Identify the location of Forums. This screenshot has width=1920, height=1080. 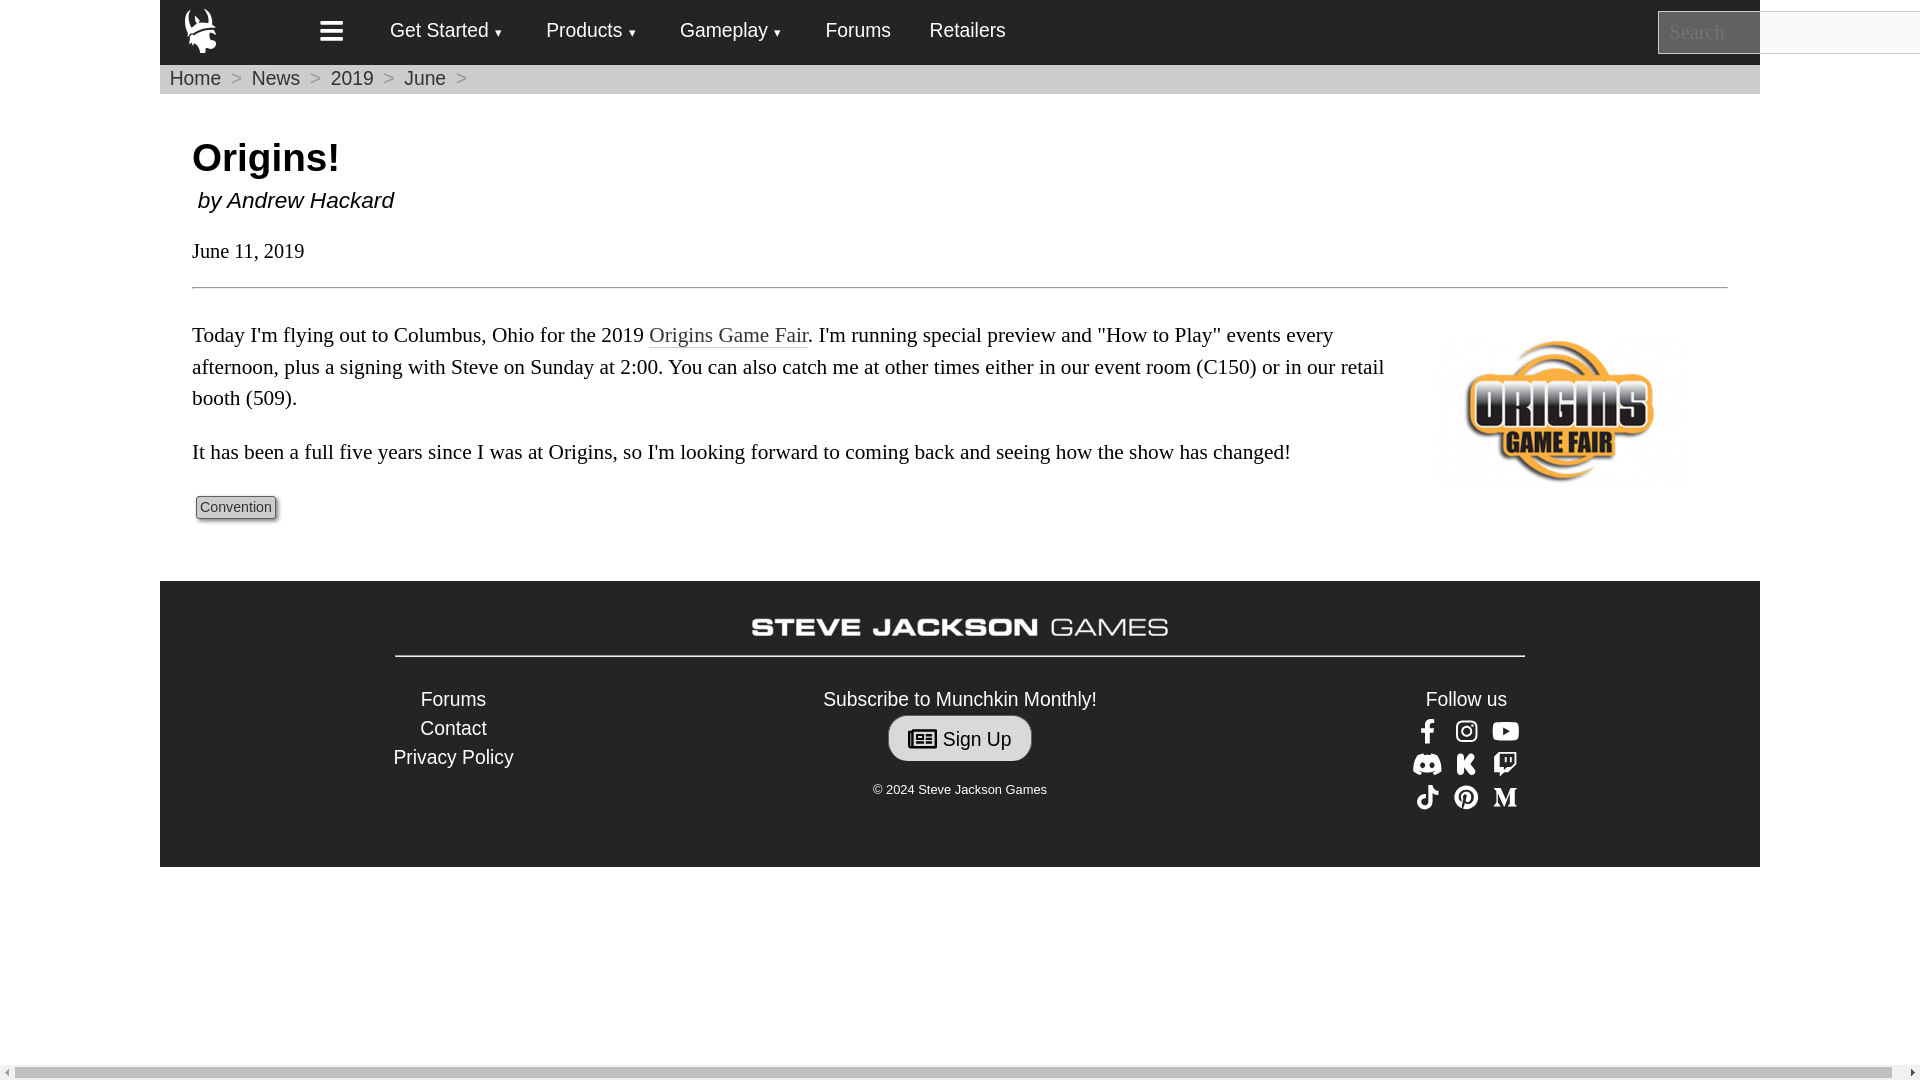
(858, 30).